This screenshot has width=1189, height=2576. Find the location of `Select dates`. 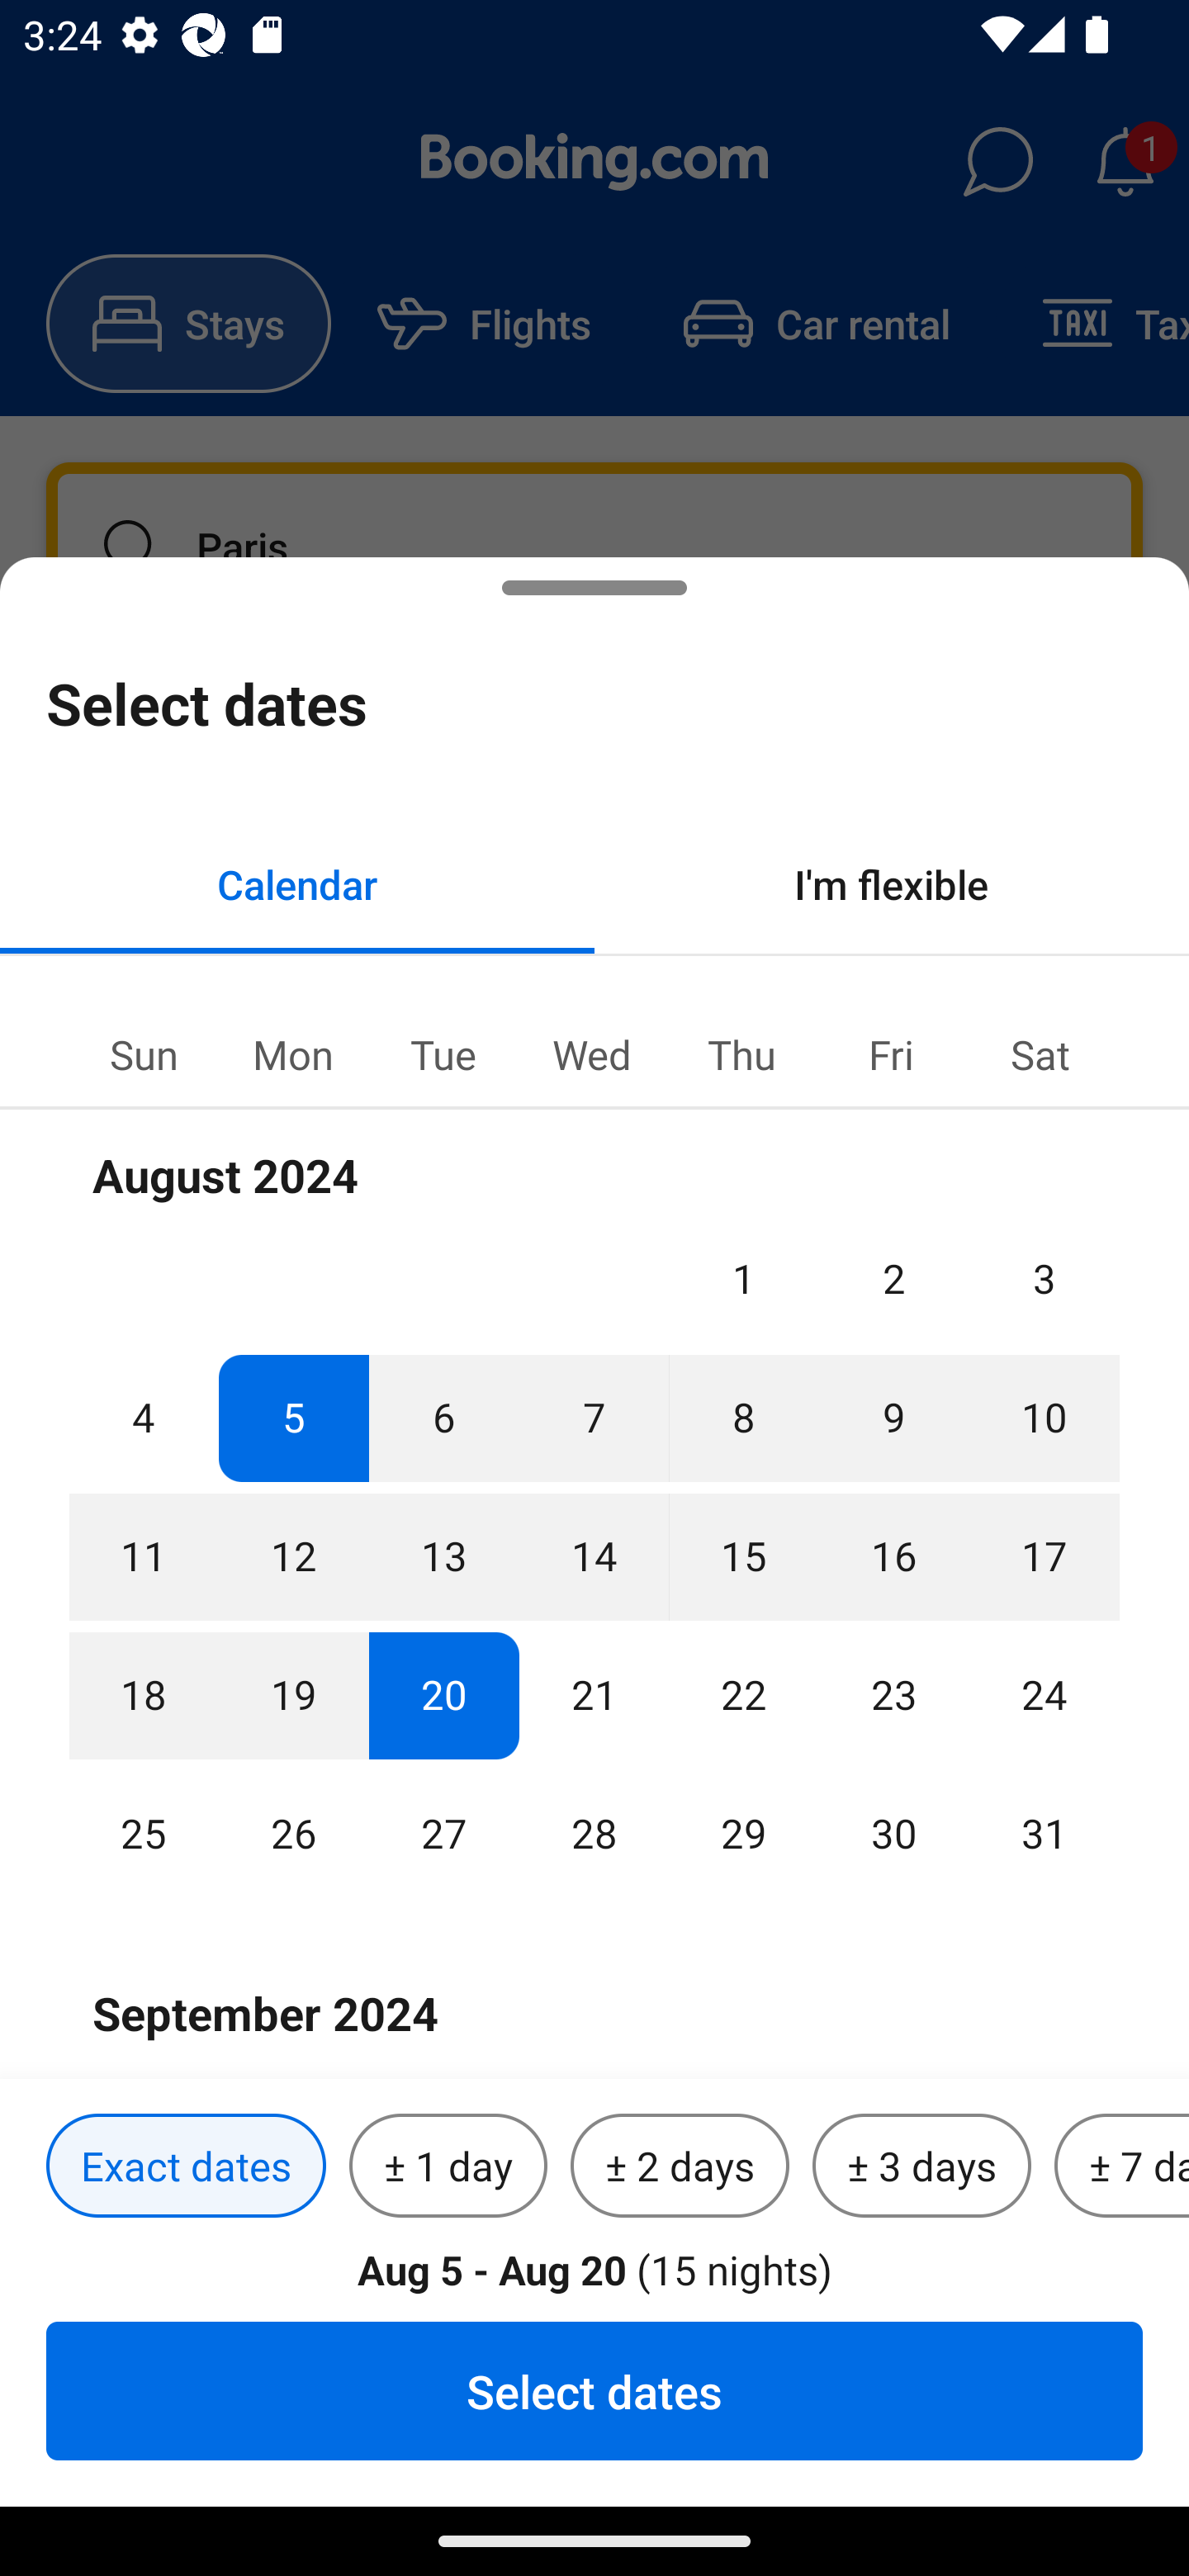

Select dates is located at coordinates (594, 2390).